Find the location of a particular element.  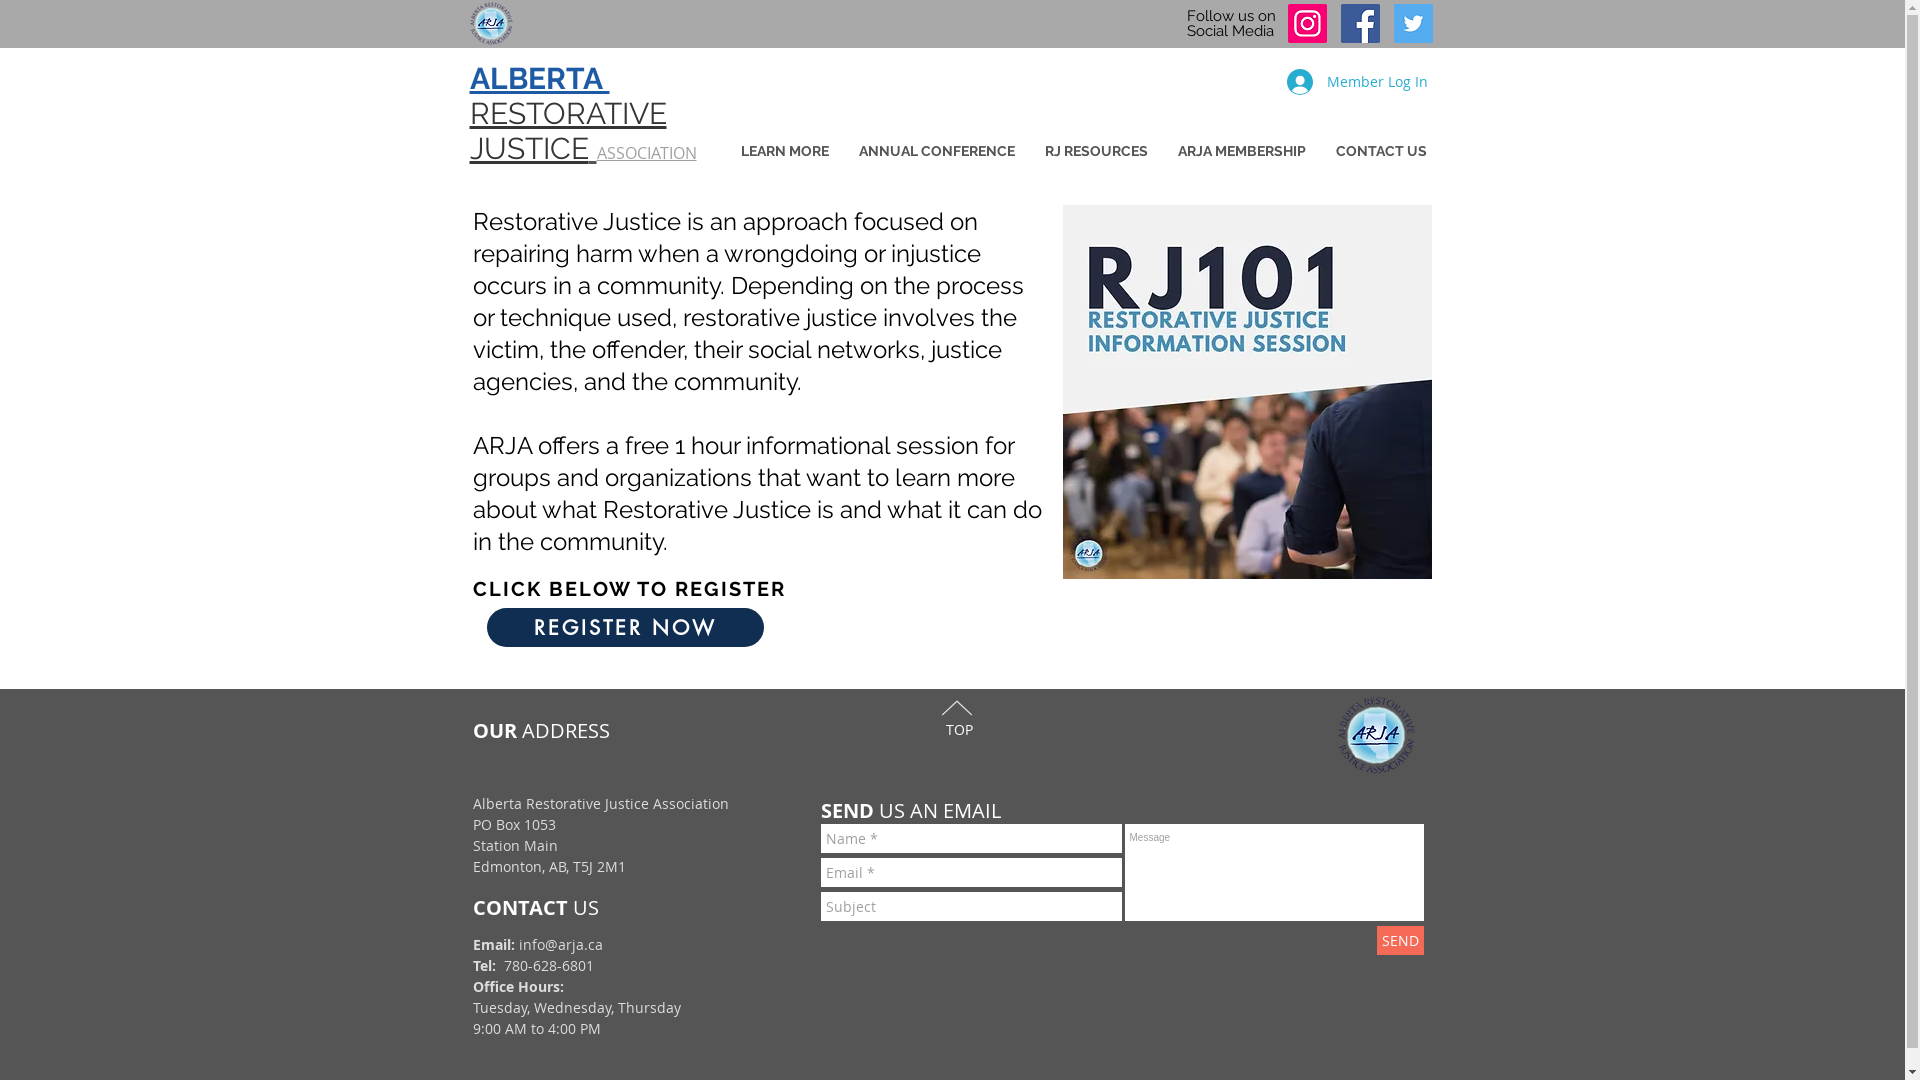

RJ RESOURCES is located at coordinates (1096, 152).